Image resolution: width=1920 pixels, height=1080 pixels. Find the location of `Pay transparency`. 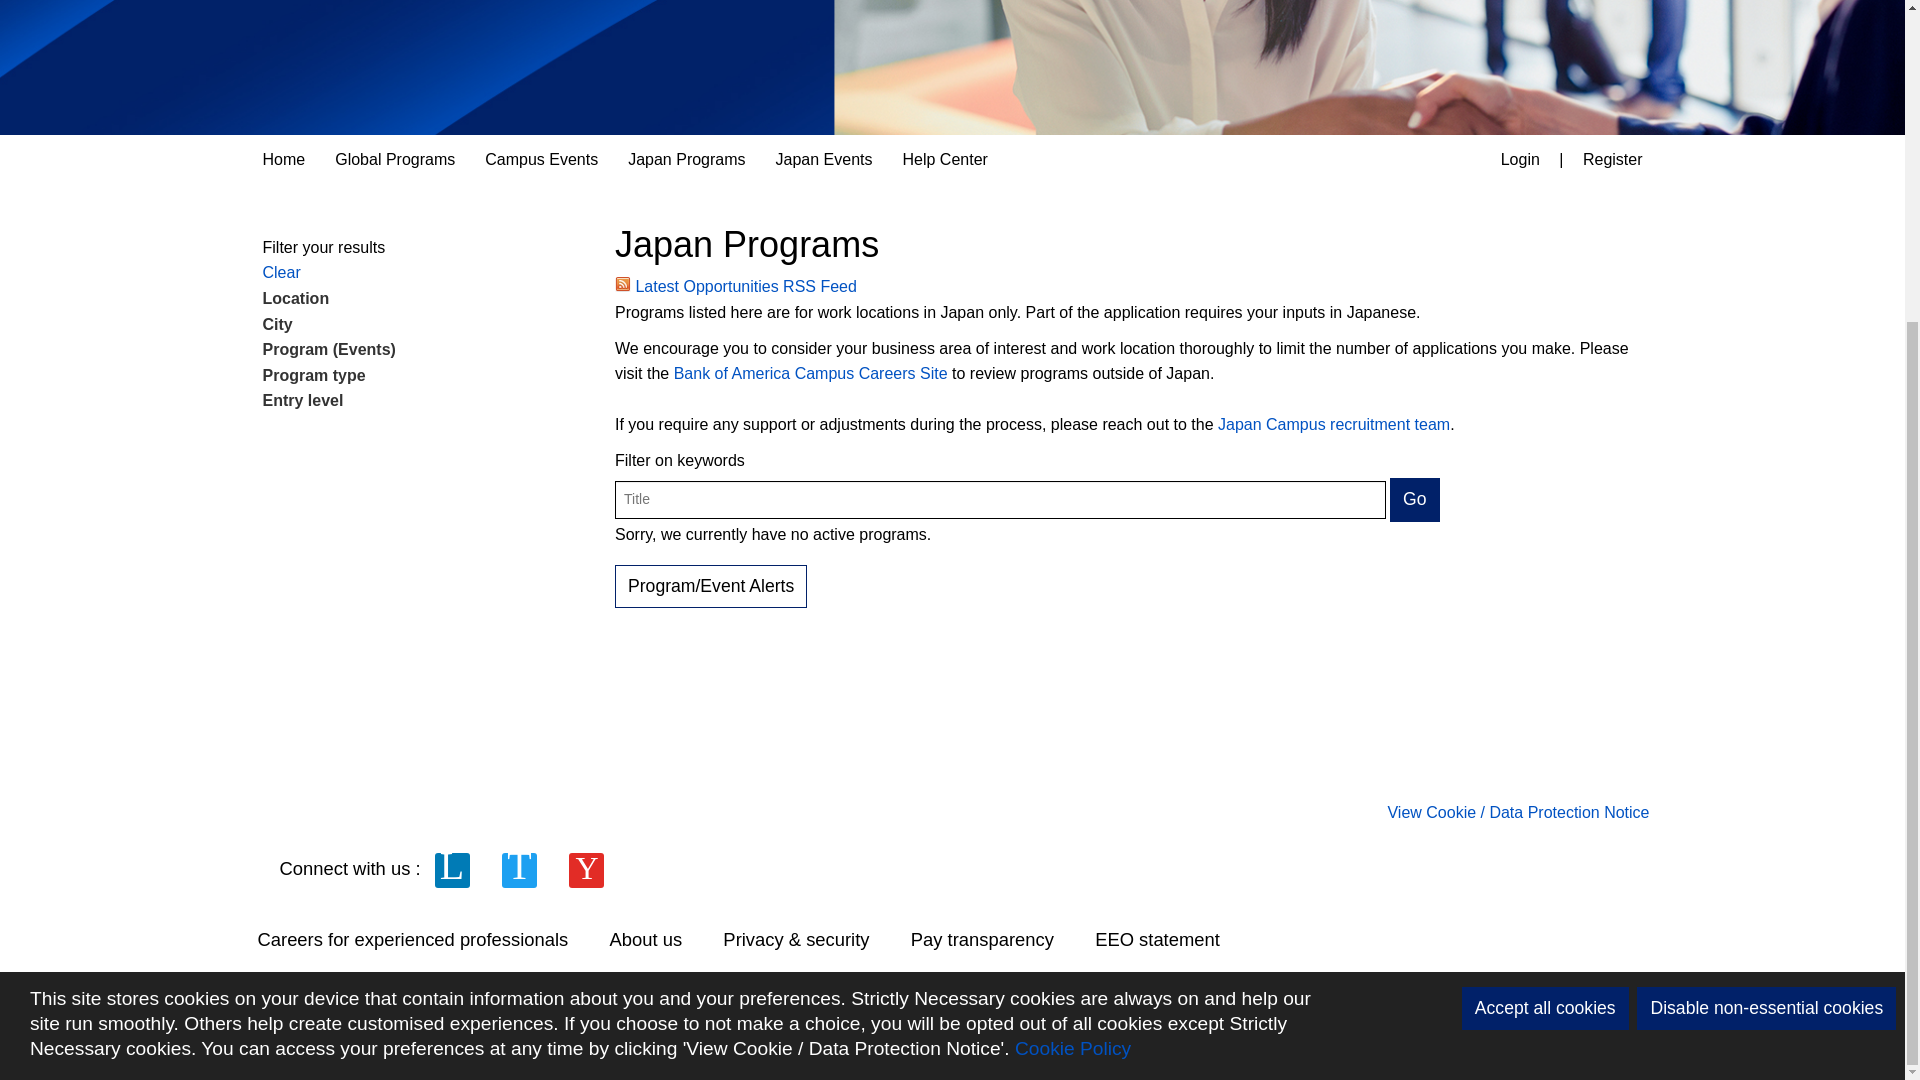

Pay transparency is located at coordinates (1000, 939).